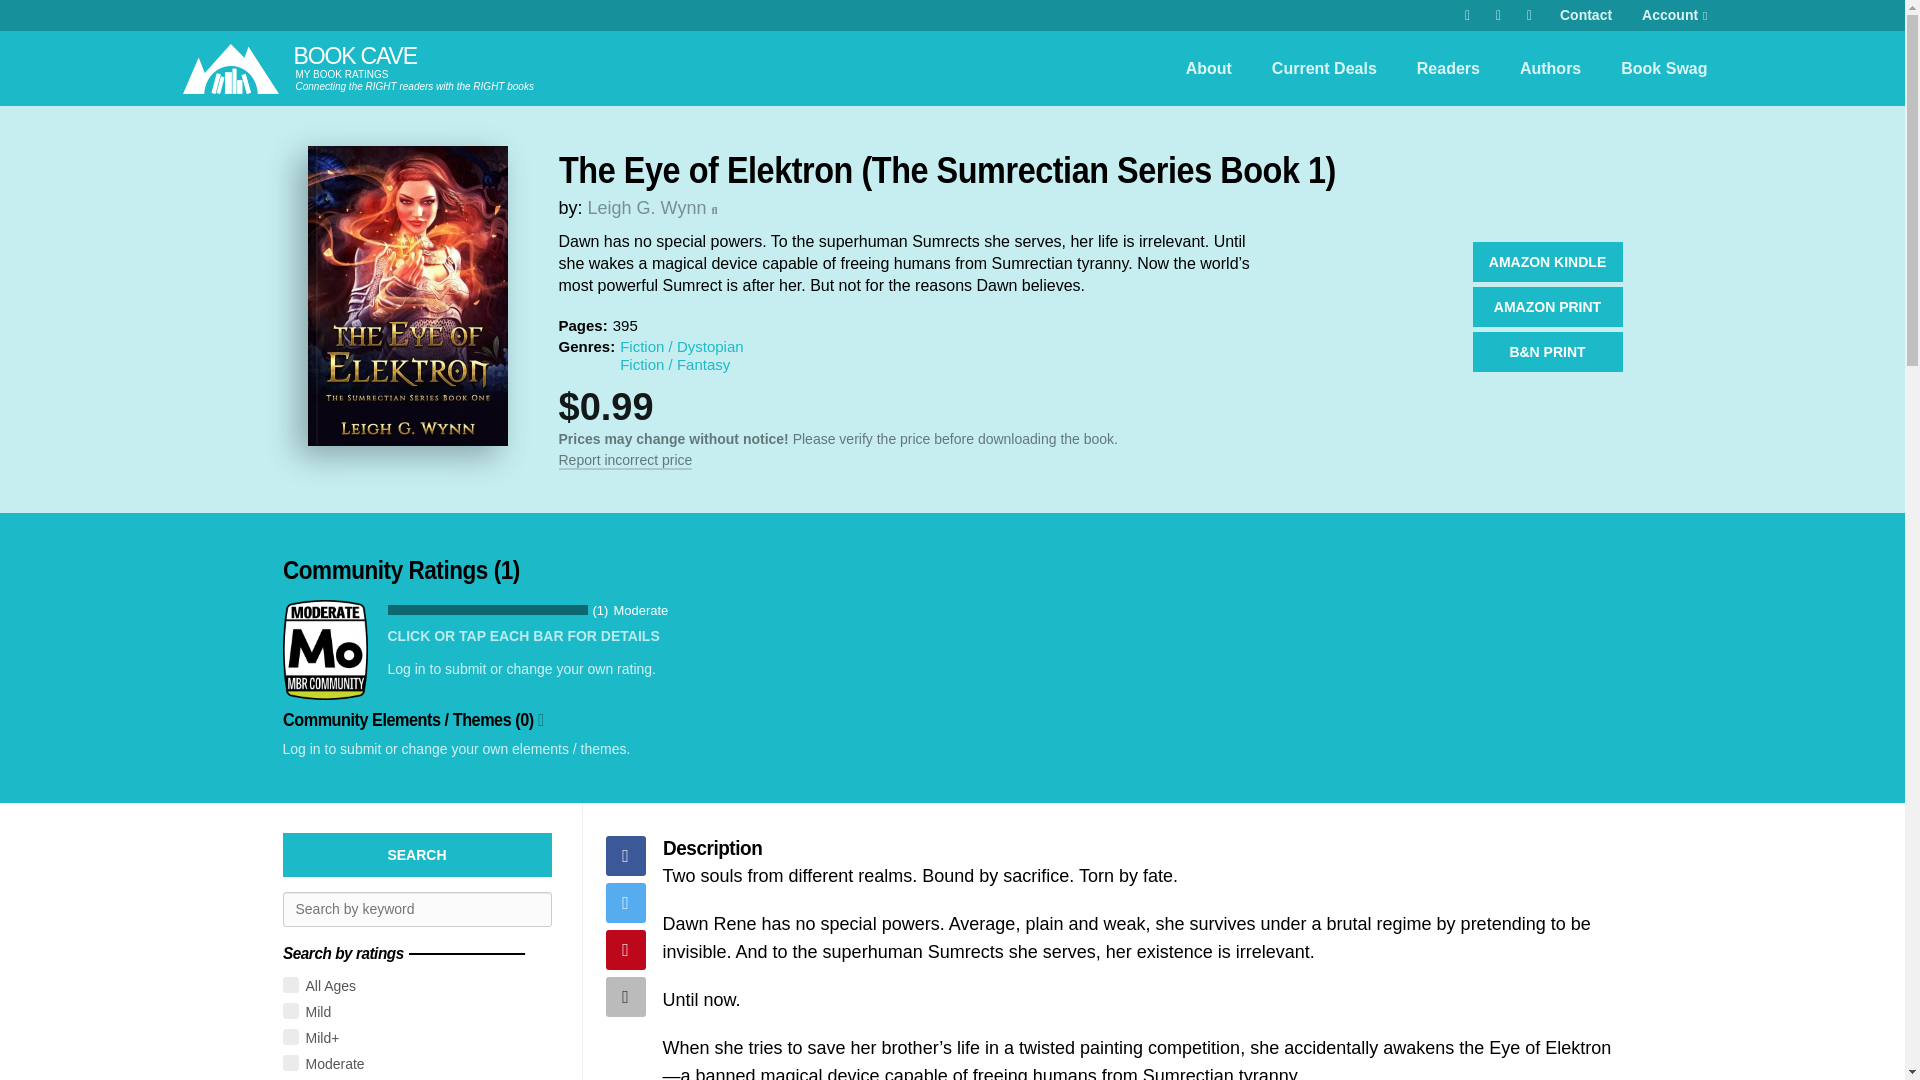 The image size is (1920, 1080). Describe the element at coordinates (1324, 68) in the screenshot. I see `Current Deals` at that location.